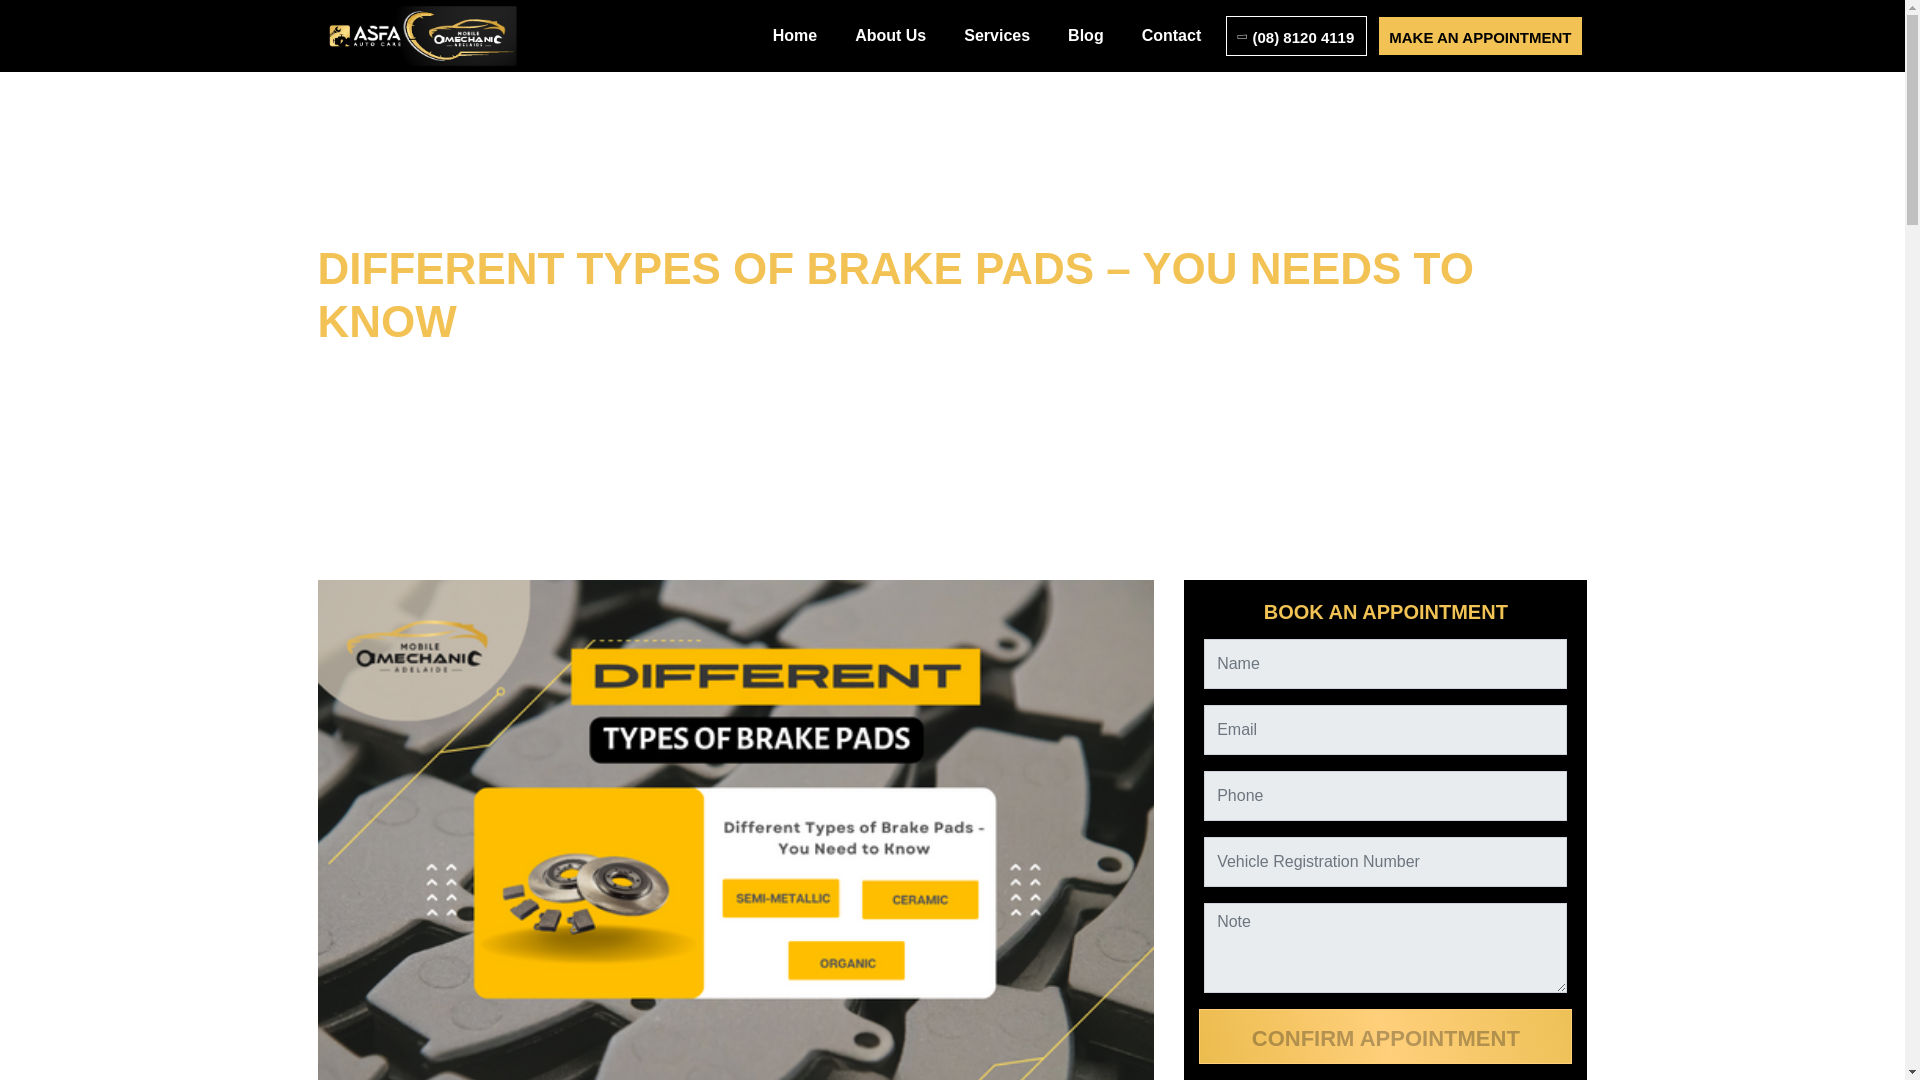 The image size is (1920, 1080). Describe the element at coordinates (996, 36) in the screenshot. I see `Services` at that location.